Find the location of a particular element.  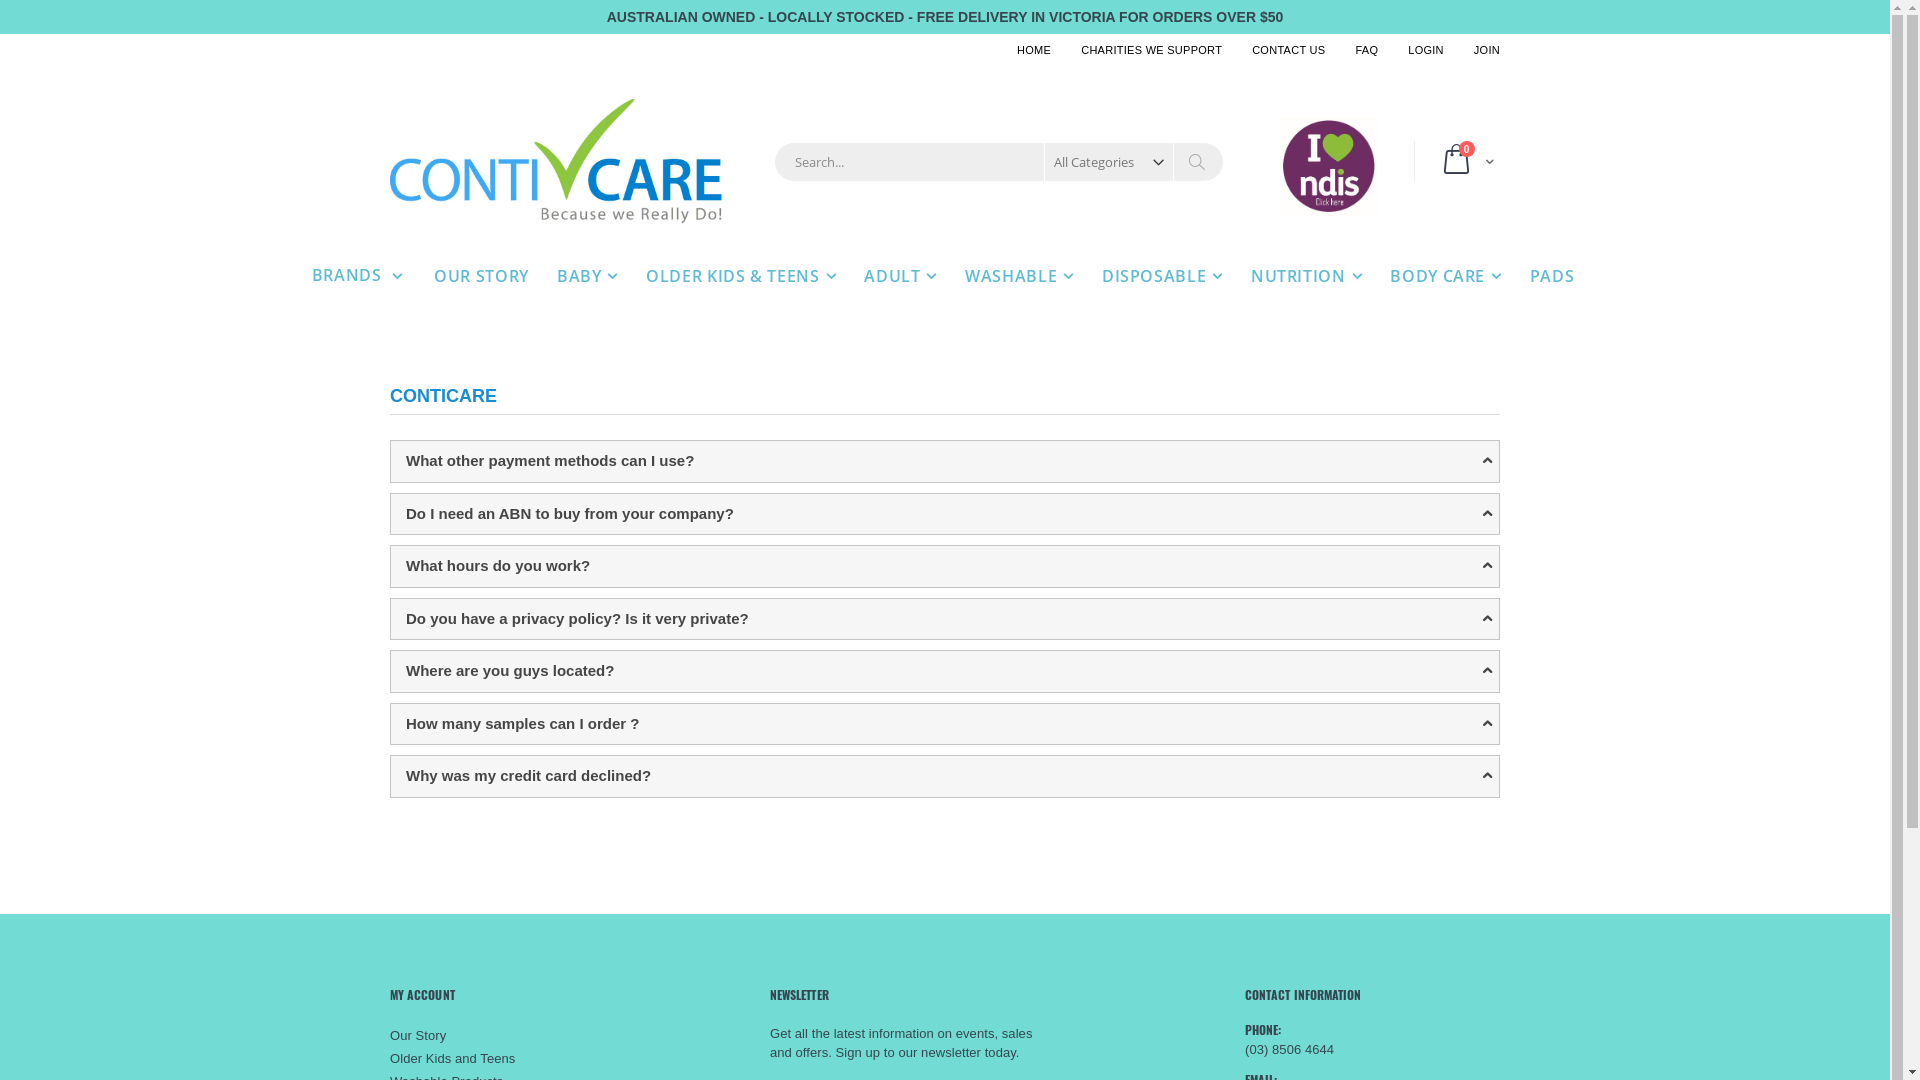

ADULT is located at coordinates (900, 276).